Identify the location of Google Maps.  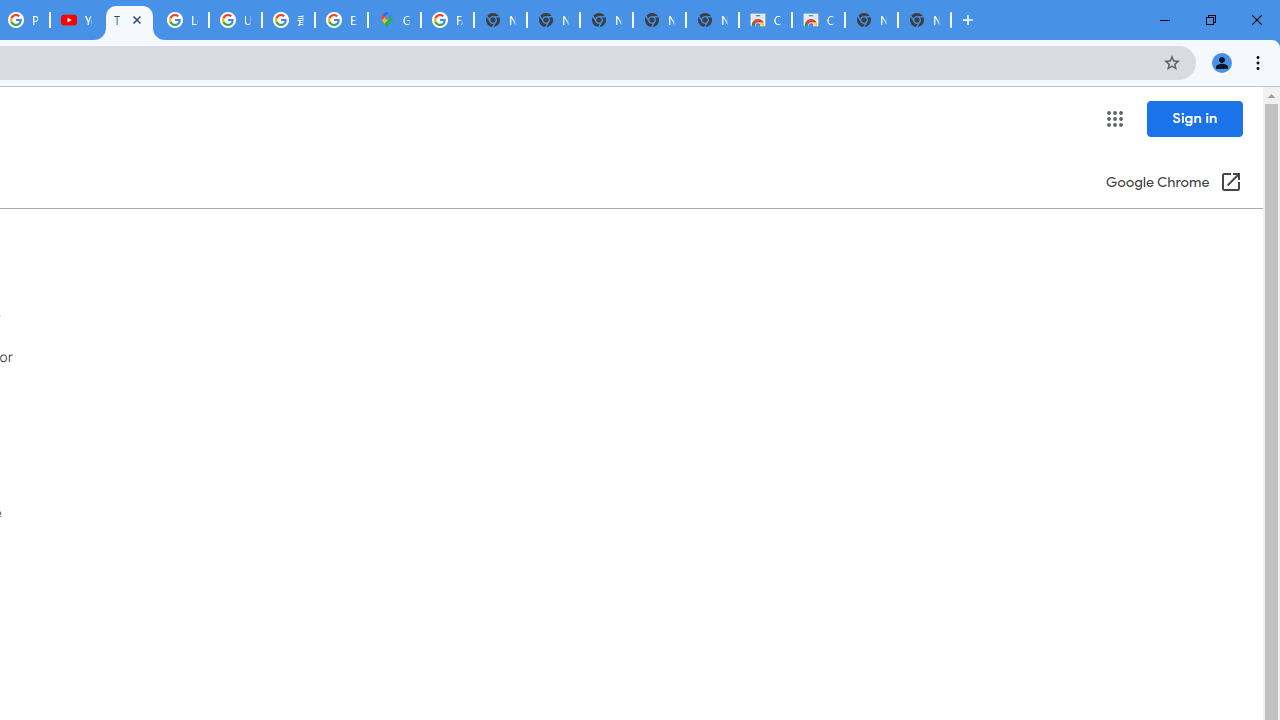
(394, 20).